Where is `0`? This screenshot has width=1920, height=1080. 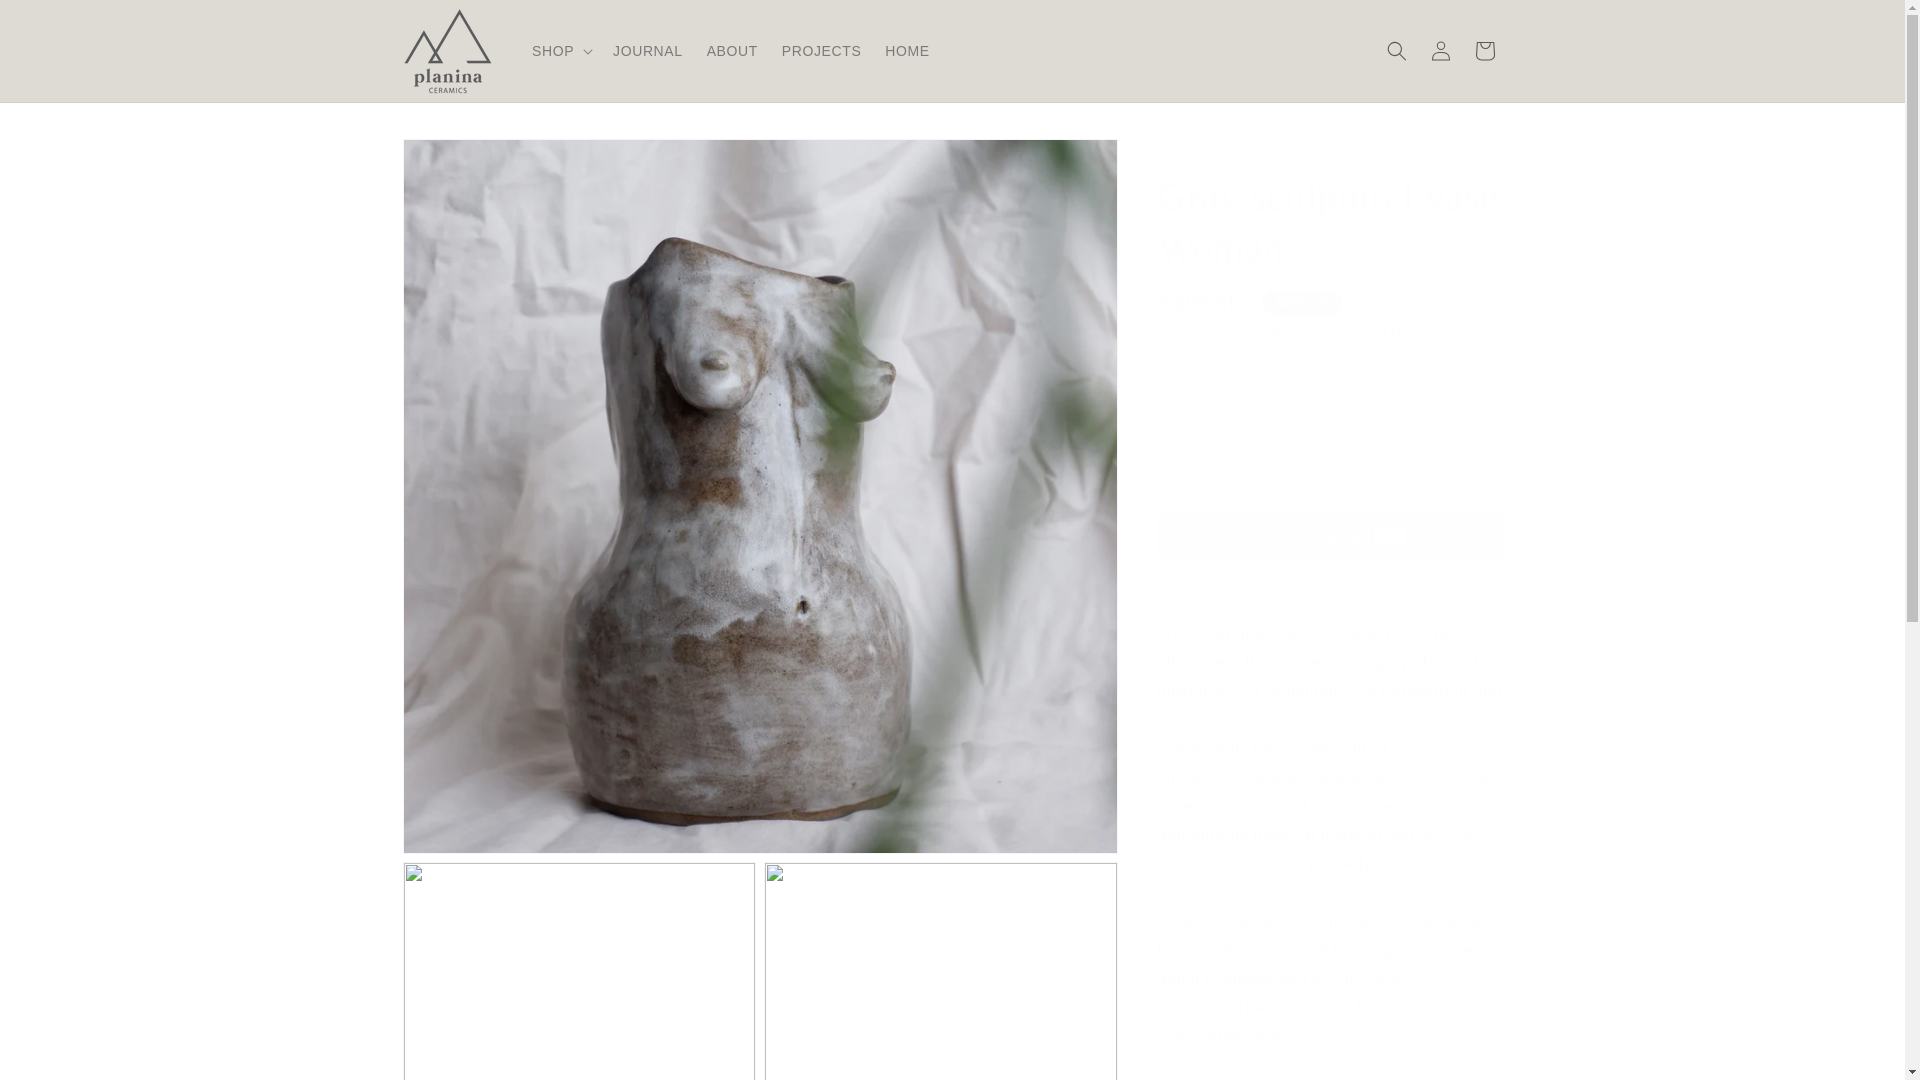
0 is located at coordinates (578, 970).